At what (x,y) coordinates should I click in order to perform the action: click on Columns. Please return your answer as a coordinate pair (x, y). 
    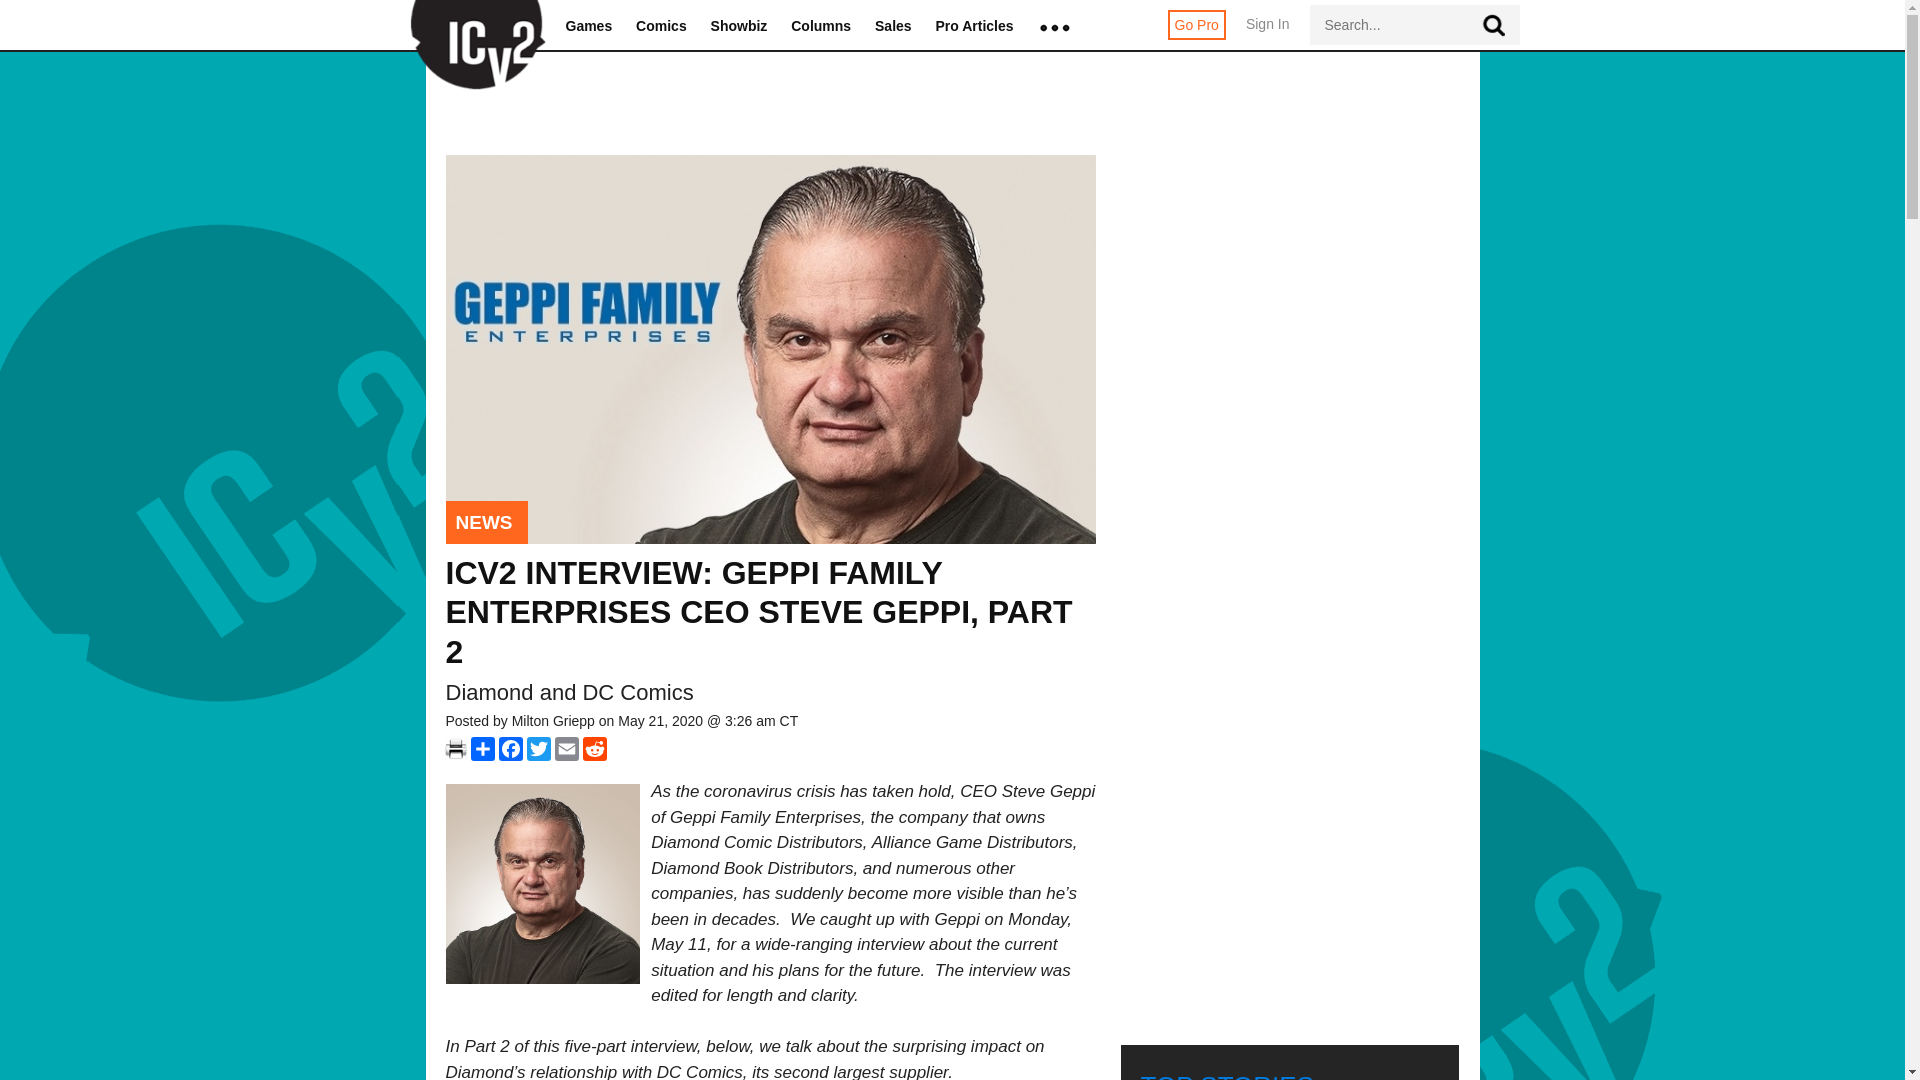
    Looking at the image, I should click on (820, 27).